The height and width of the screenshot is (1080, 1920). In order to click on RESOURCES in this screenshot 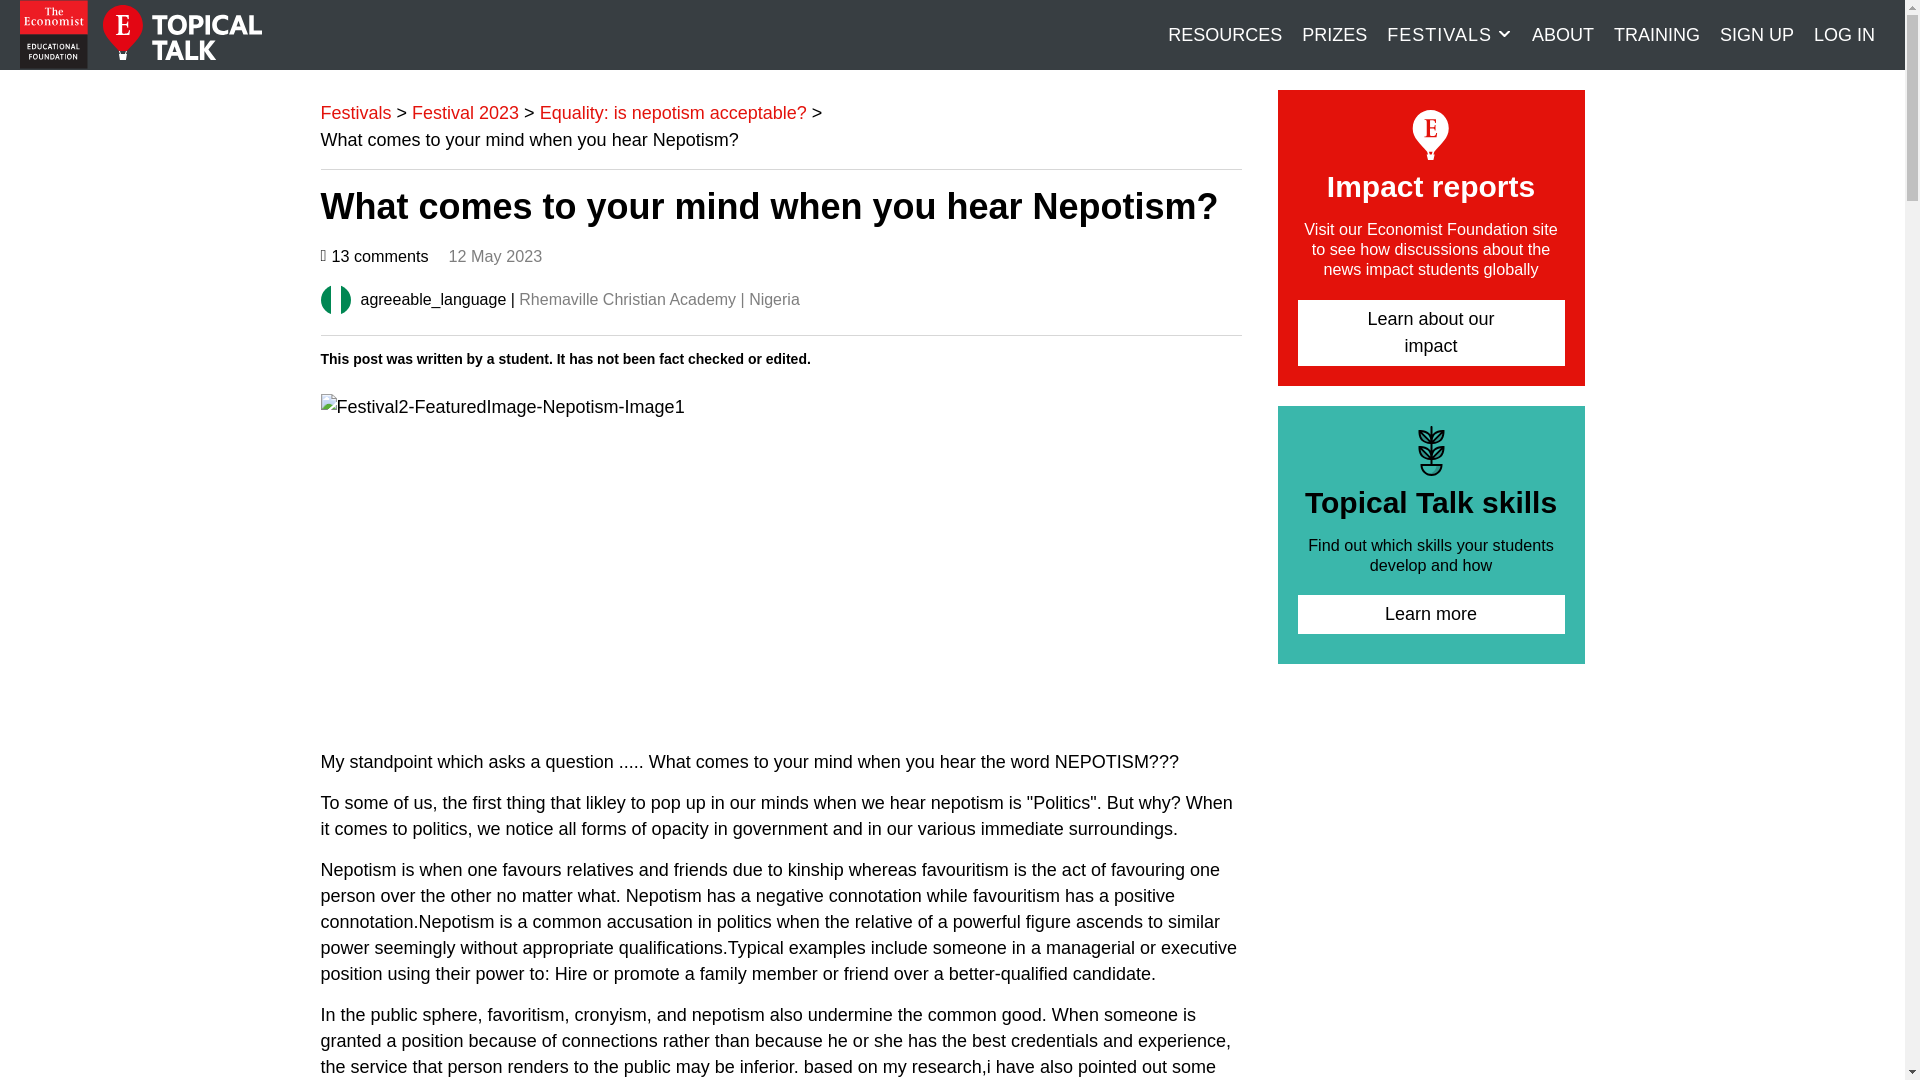, I will do `click(1224, 34)`.